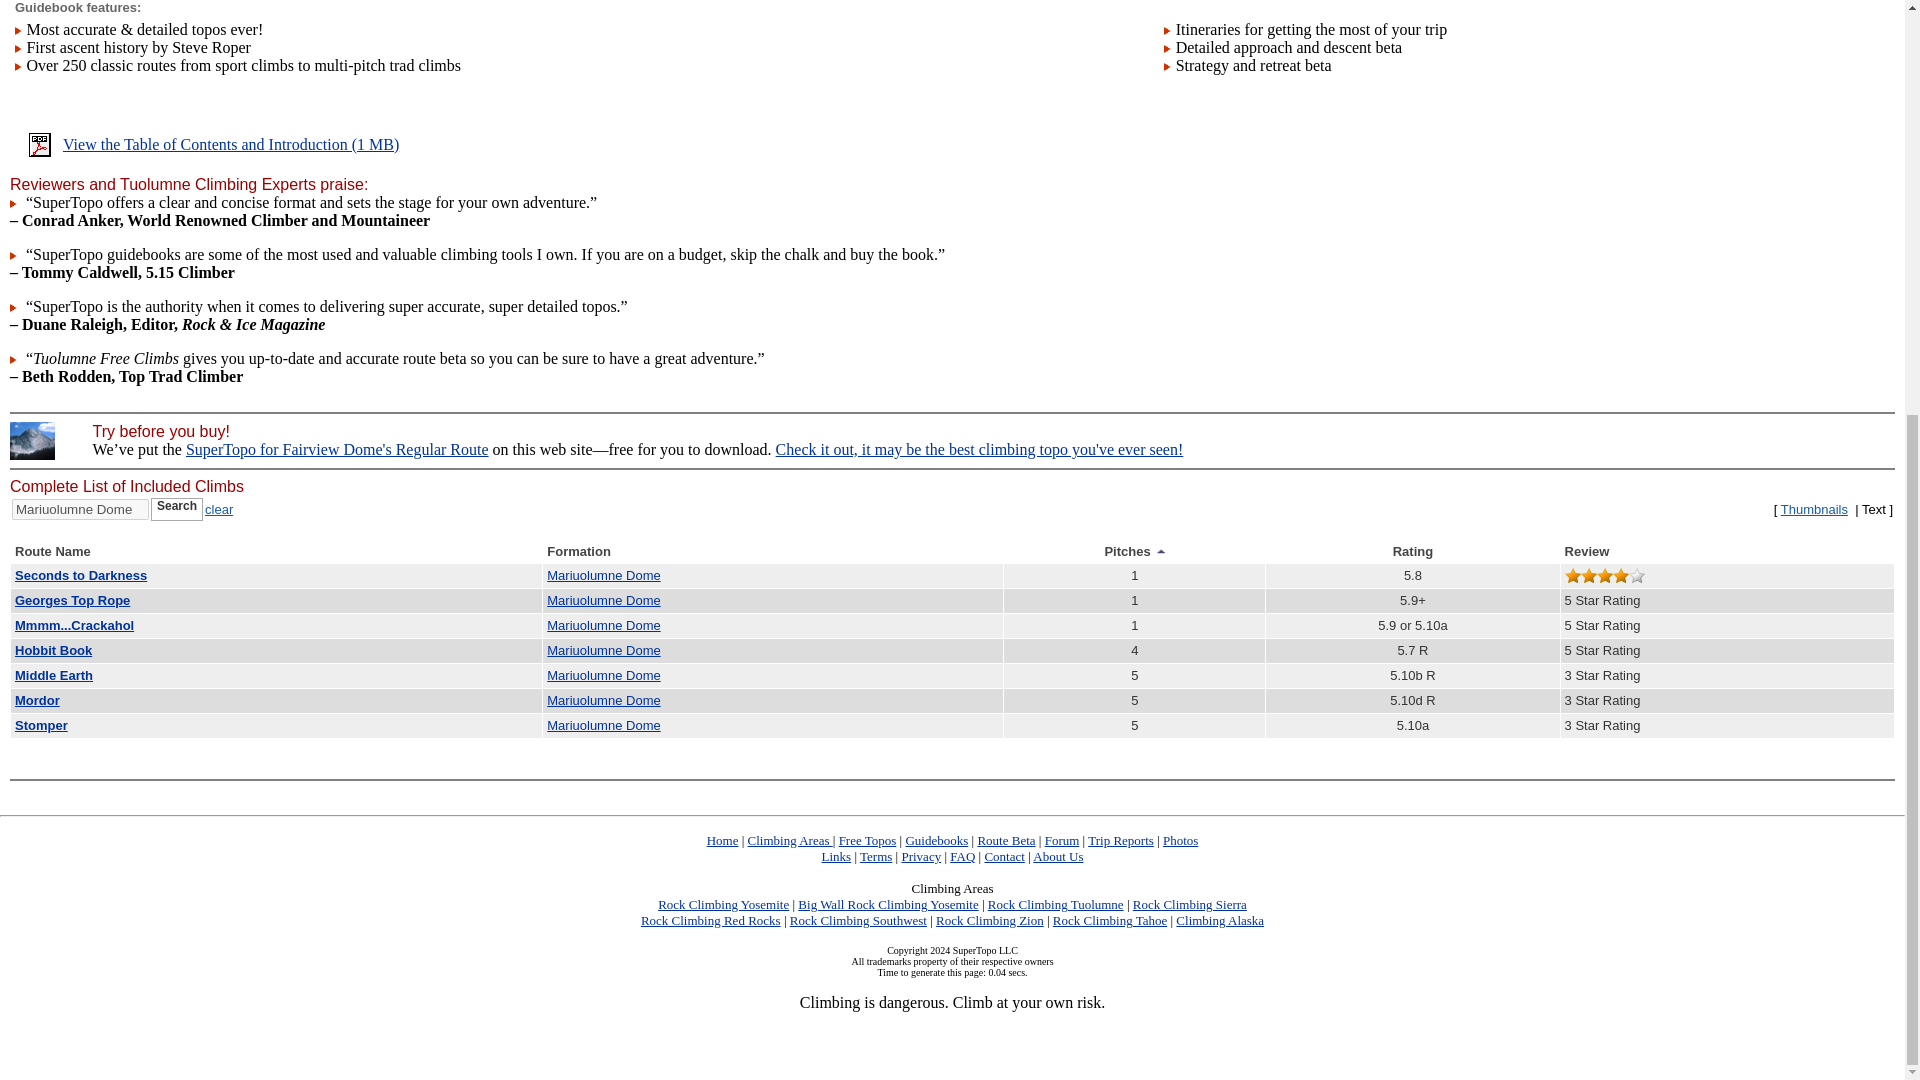  I want to click on Mariuolumne Dome, so click(604, 576).